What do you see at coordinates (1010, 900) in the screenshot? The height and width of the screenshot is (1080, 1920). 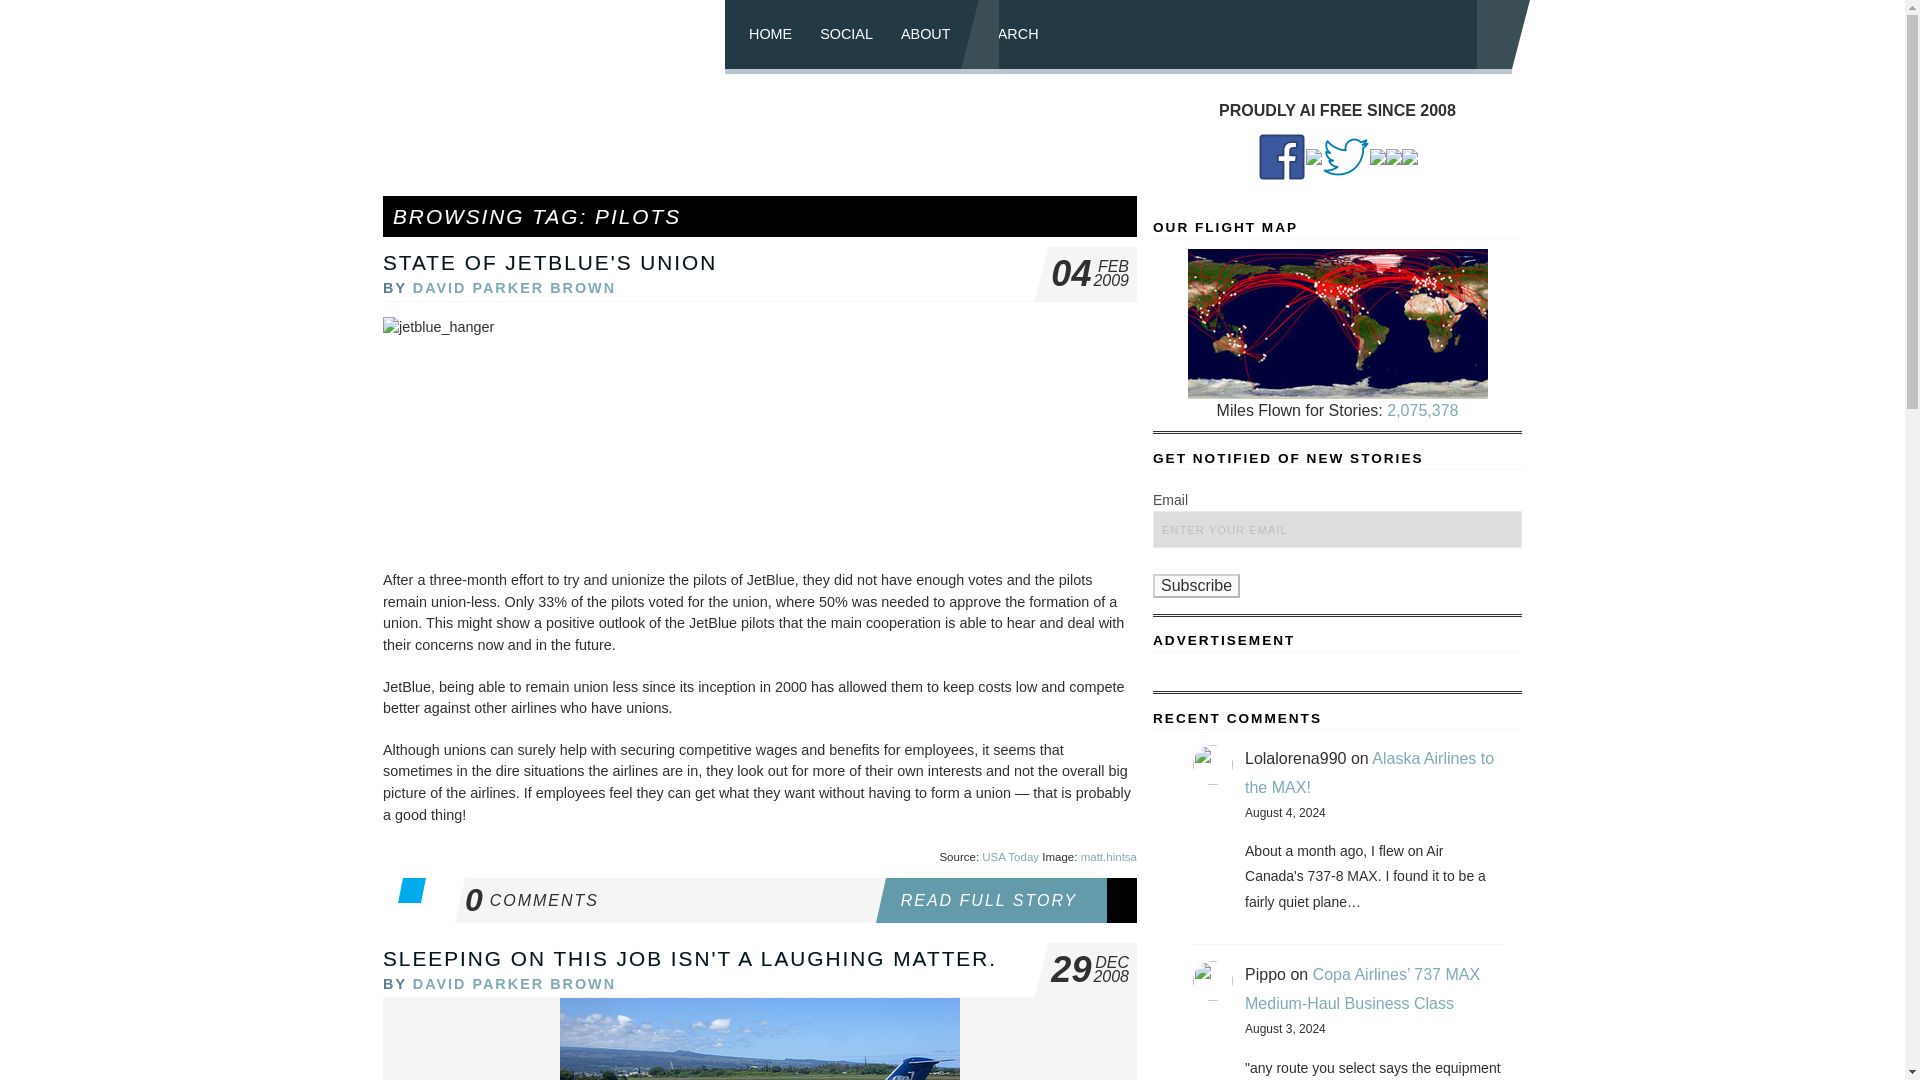 I see `Posts by David Parker Brown` at bounding box center [1010, 900].